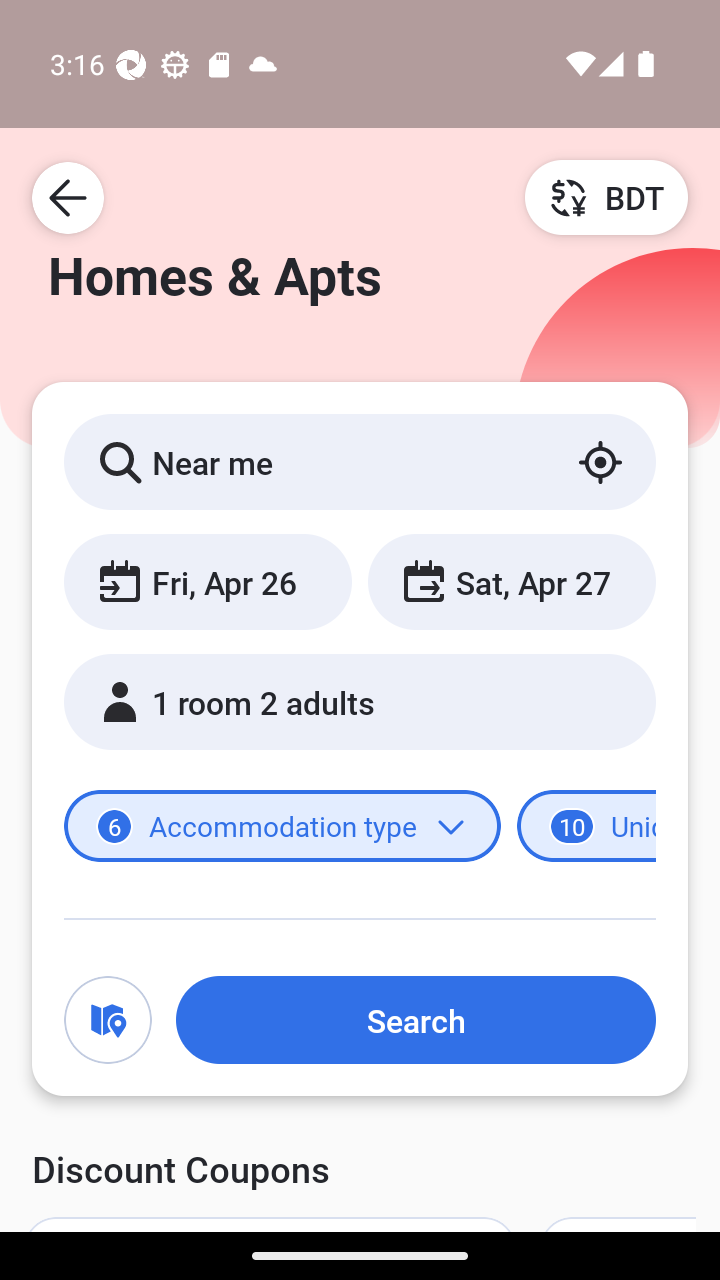 Image resolution: width=720 pixels, height=1280 pixels. Describe the element at coordinates (360, 702) in the screenshot. I see `1 room 2 adults` at that location.